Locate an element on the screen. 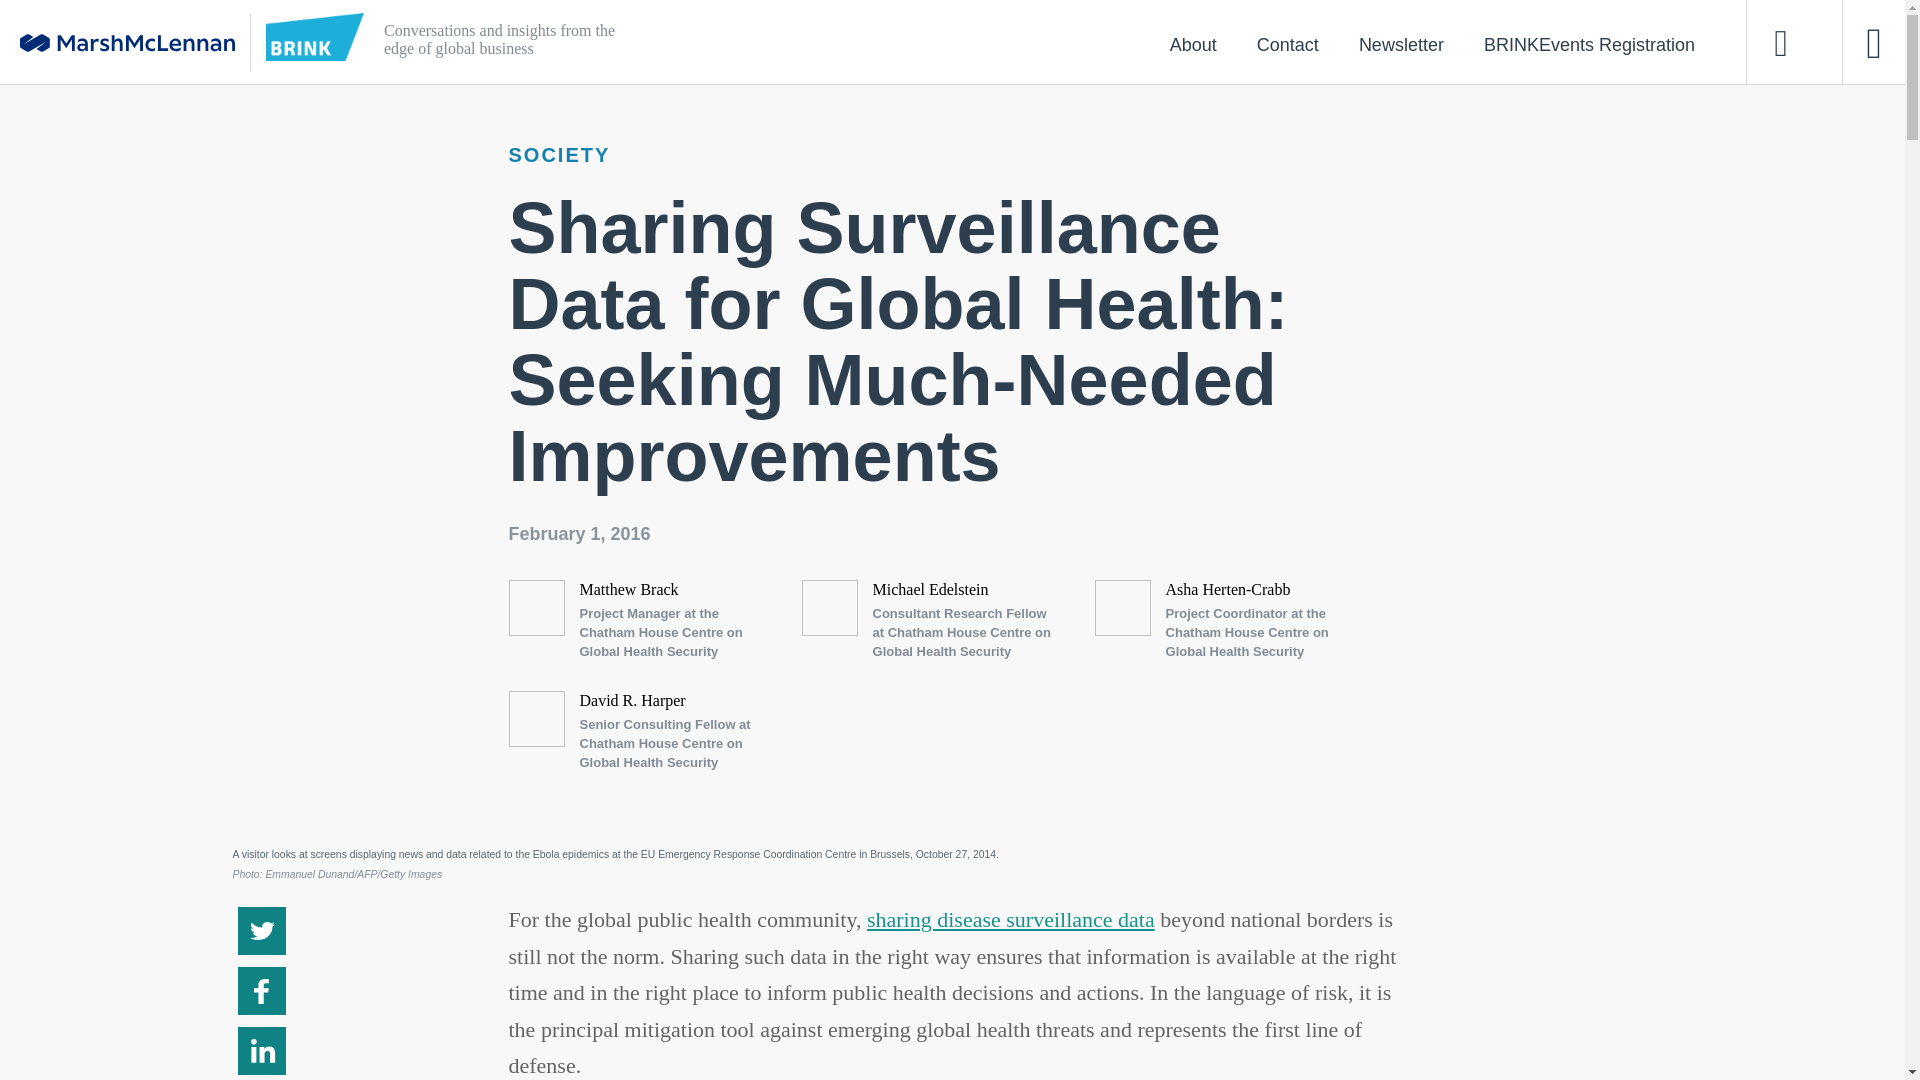  Contact is located at coordinates (1287, 44).